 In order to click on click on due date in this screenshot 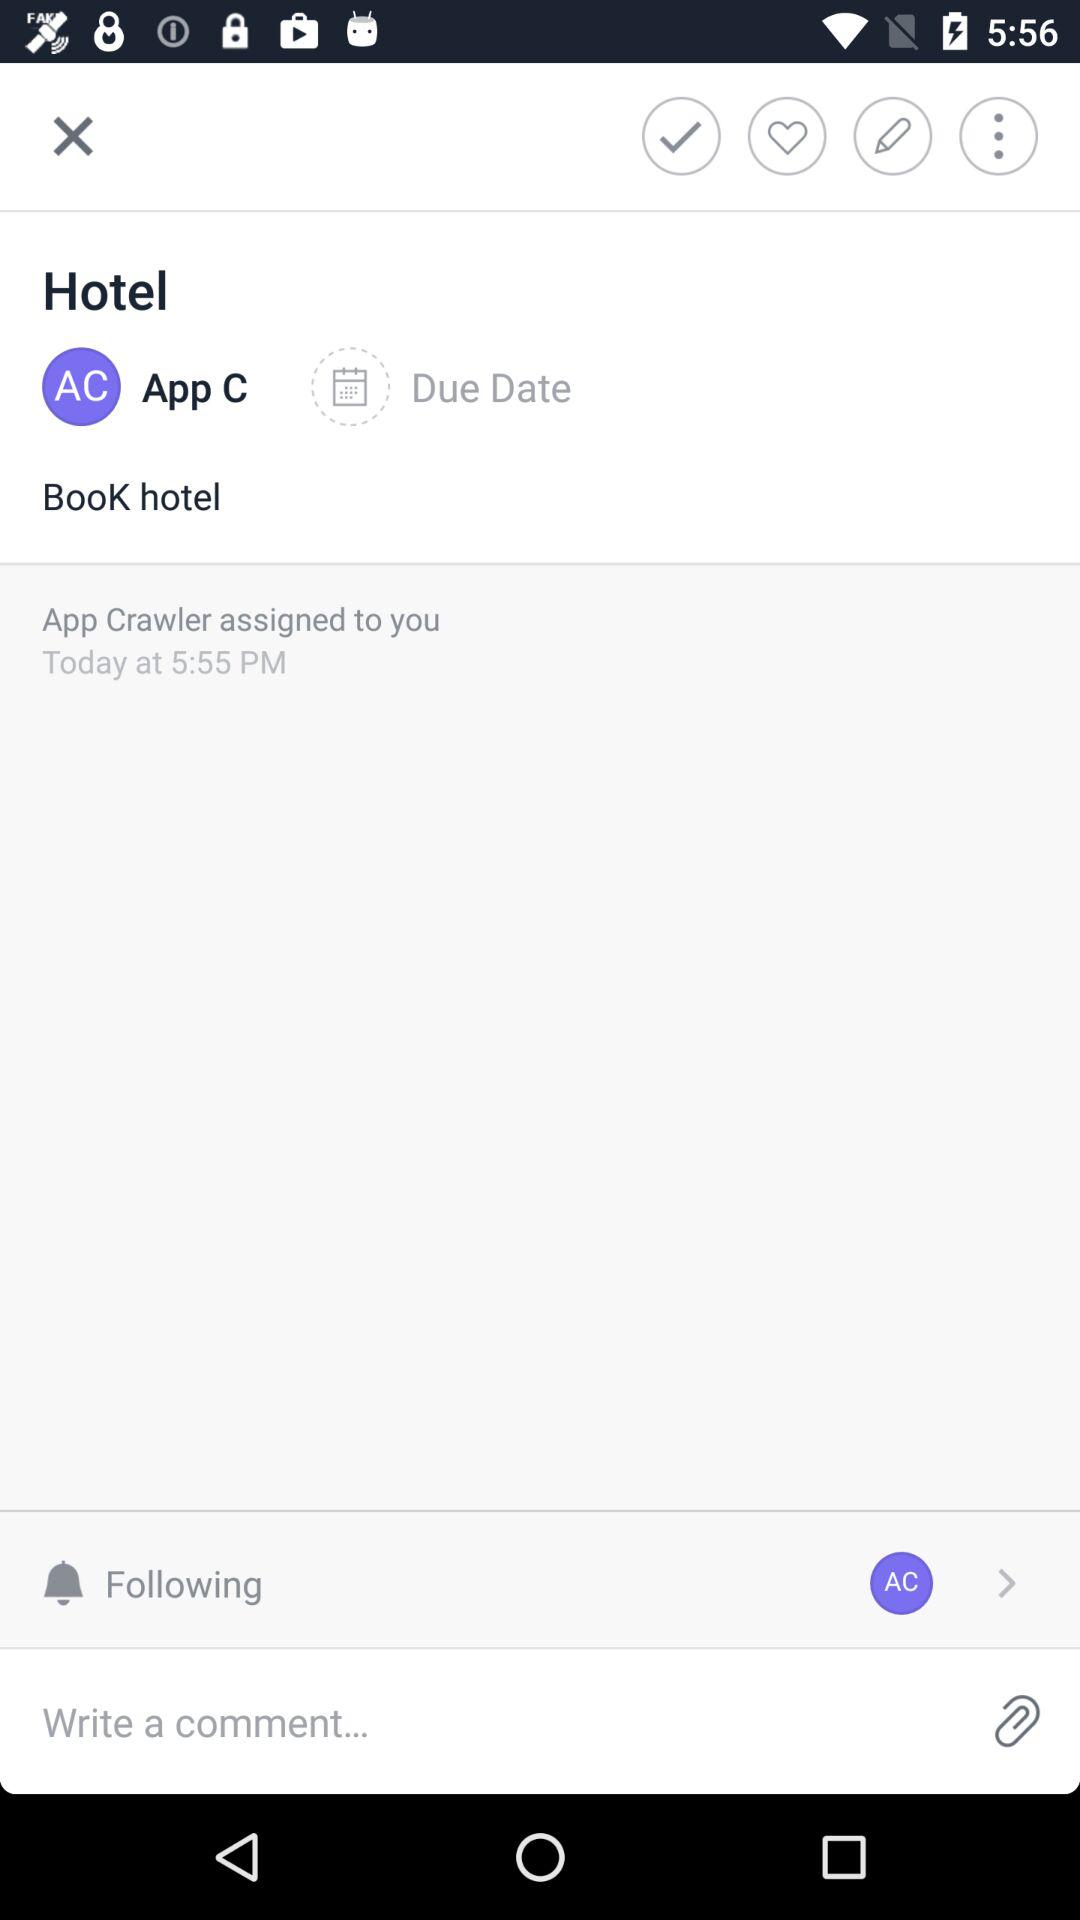, I will do `click(441, 386)`.